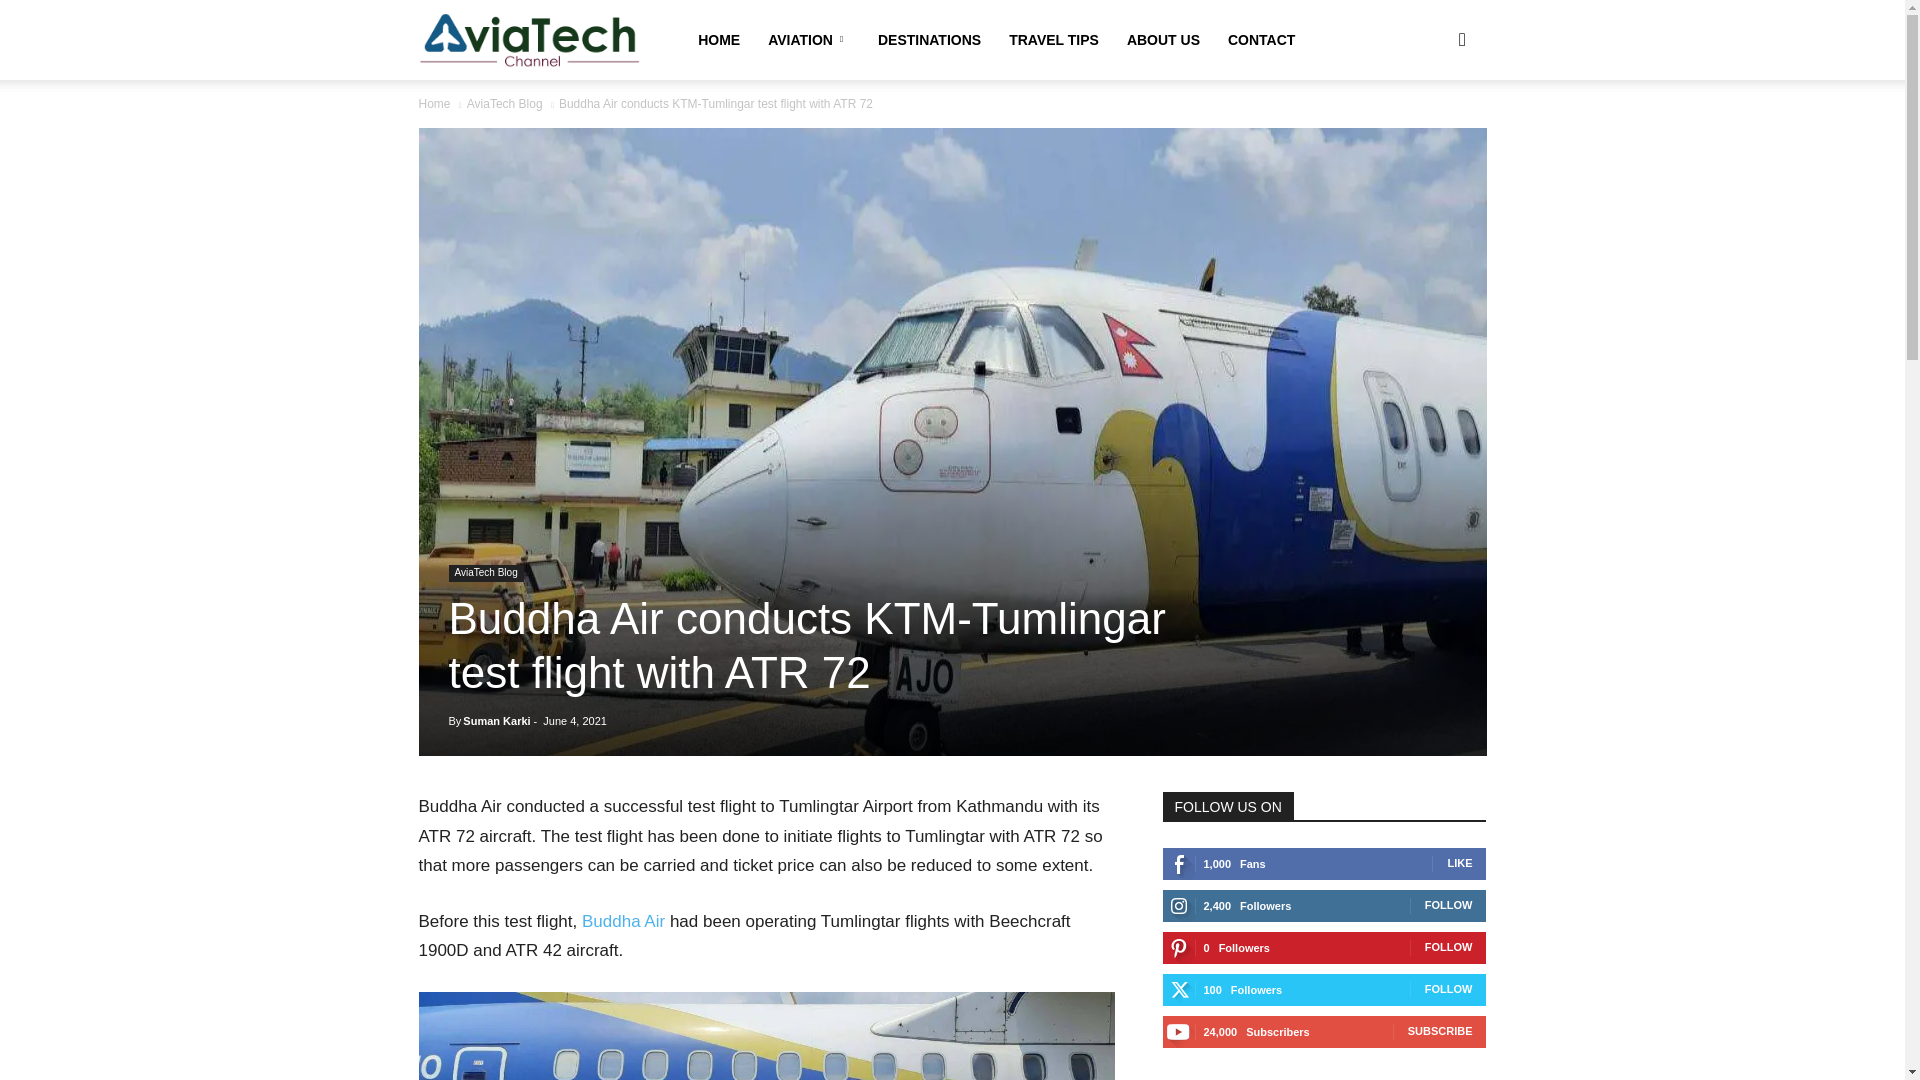  I want to click on ABOUT US, so click(1163, 40).